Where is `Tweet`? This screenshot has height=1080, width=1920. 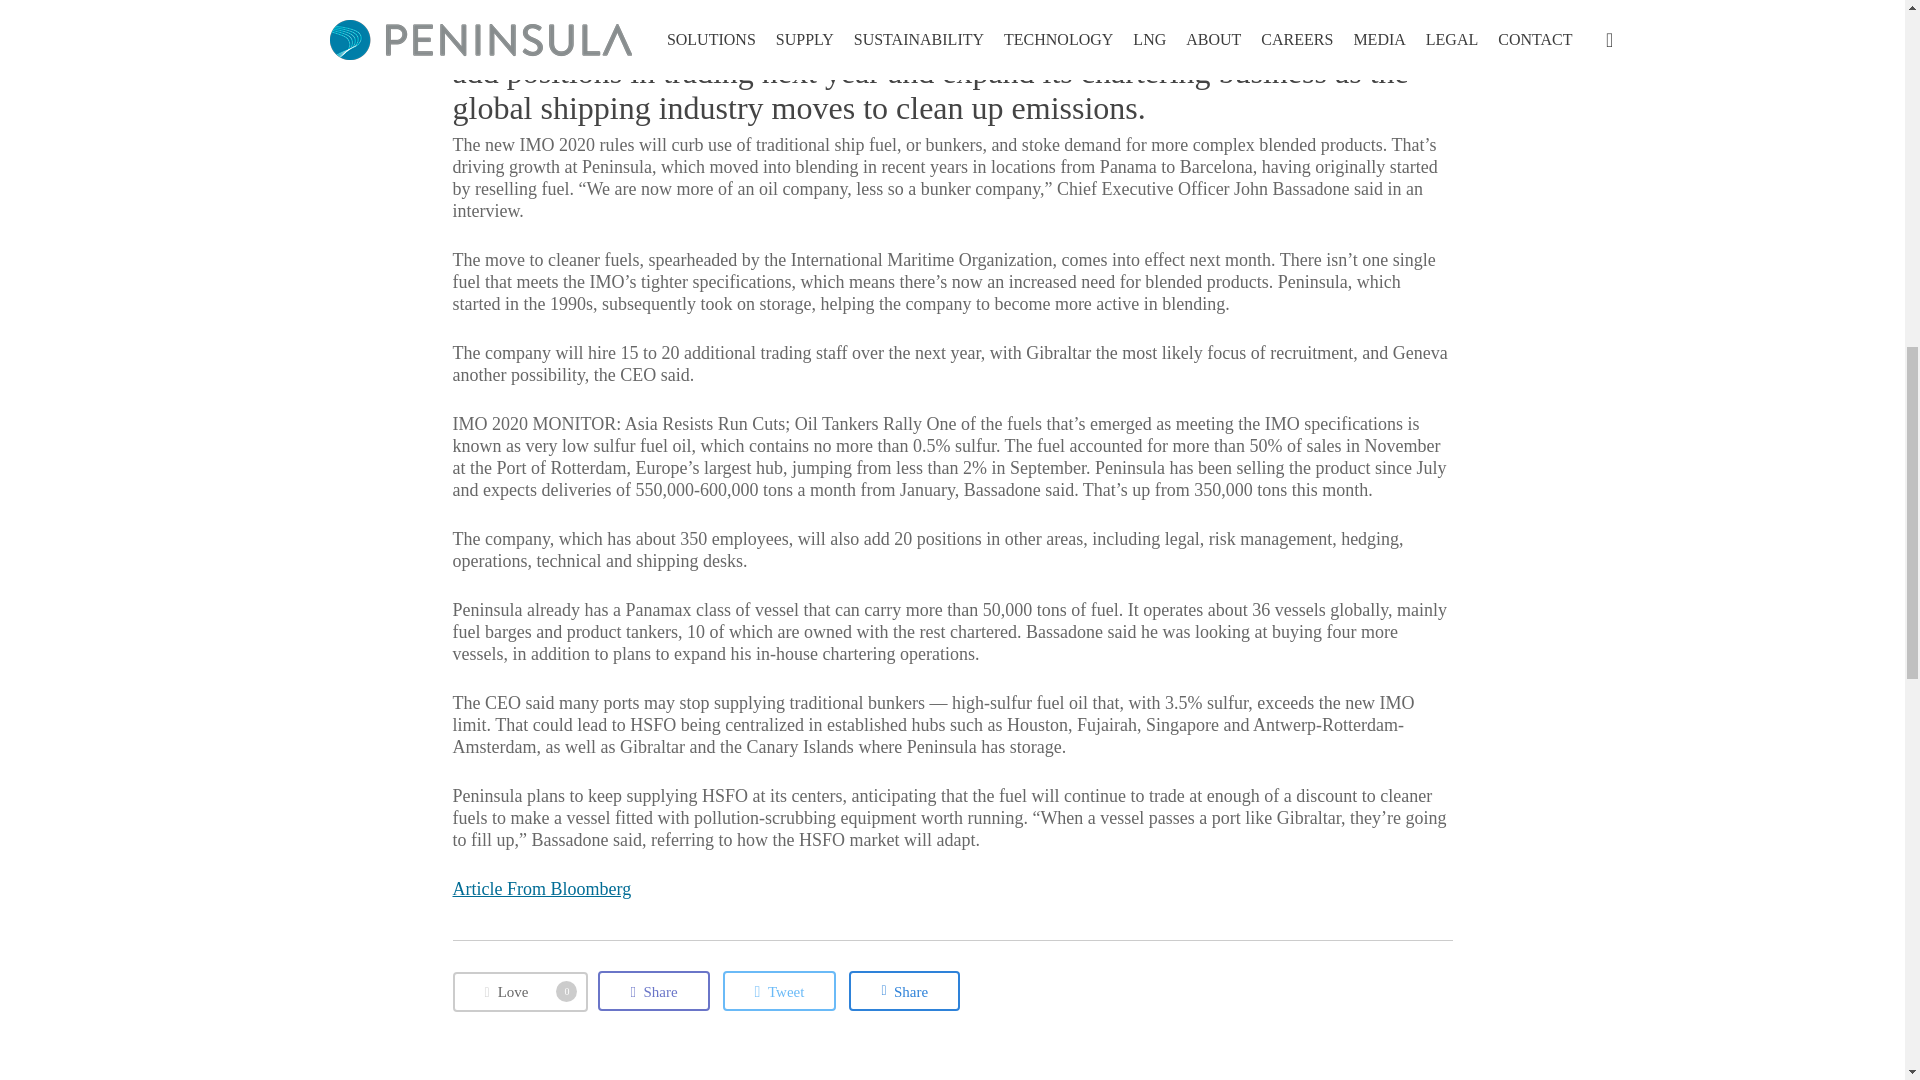
Tweet is located at coordinates (780, 990).